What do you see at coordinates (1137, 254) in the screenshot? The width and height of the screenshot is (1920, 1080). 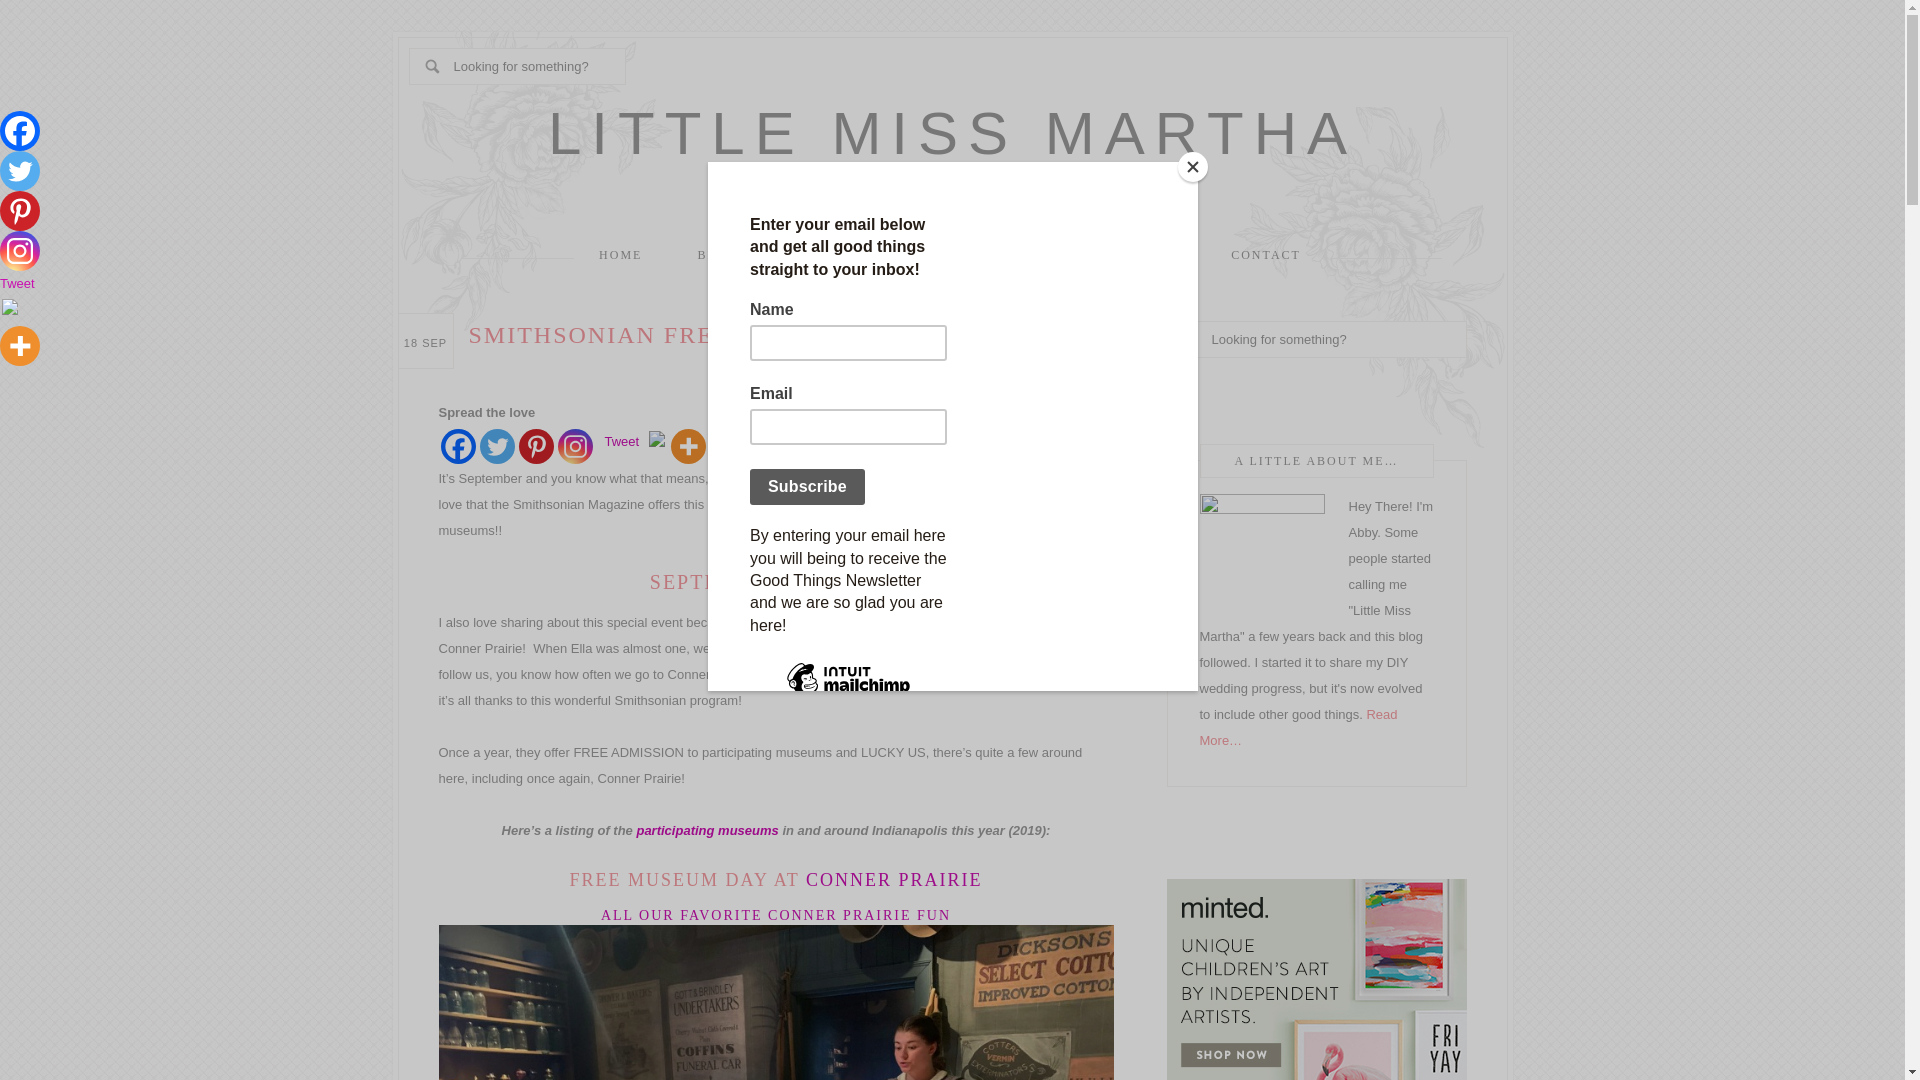 I see `LTK FINDS` at bounding box center [1137, 254].